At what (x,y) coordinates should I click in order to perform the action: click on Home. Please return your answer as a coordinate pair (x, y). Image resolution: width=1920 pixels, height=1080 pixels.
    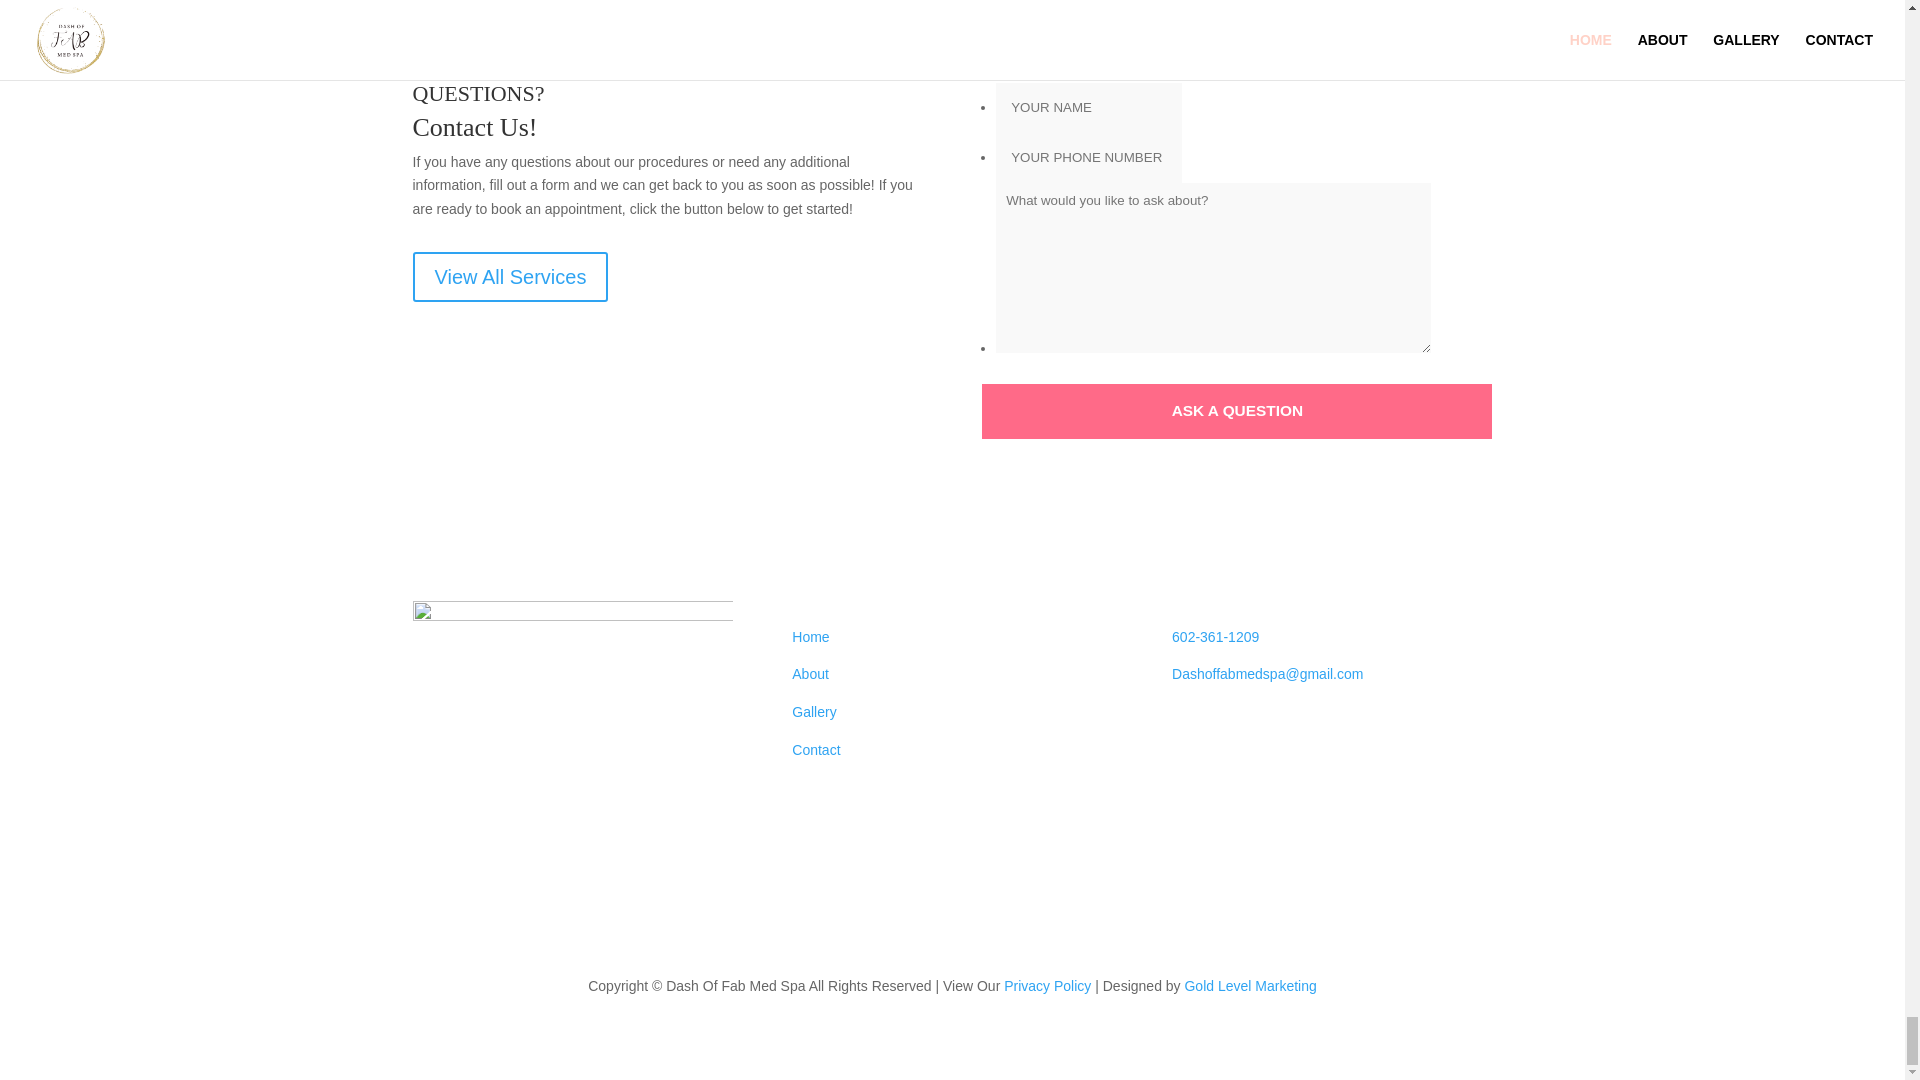
    Looking at the image, I should click on (810, 636).